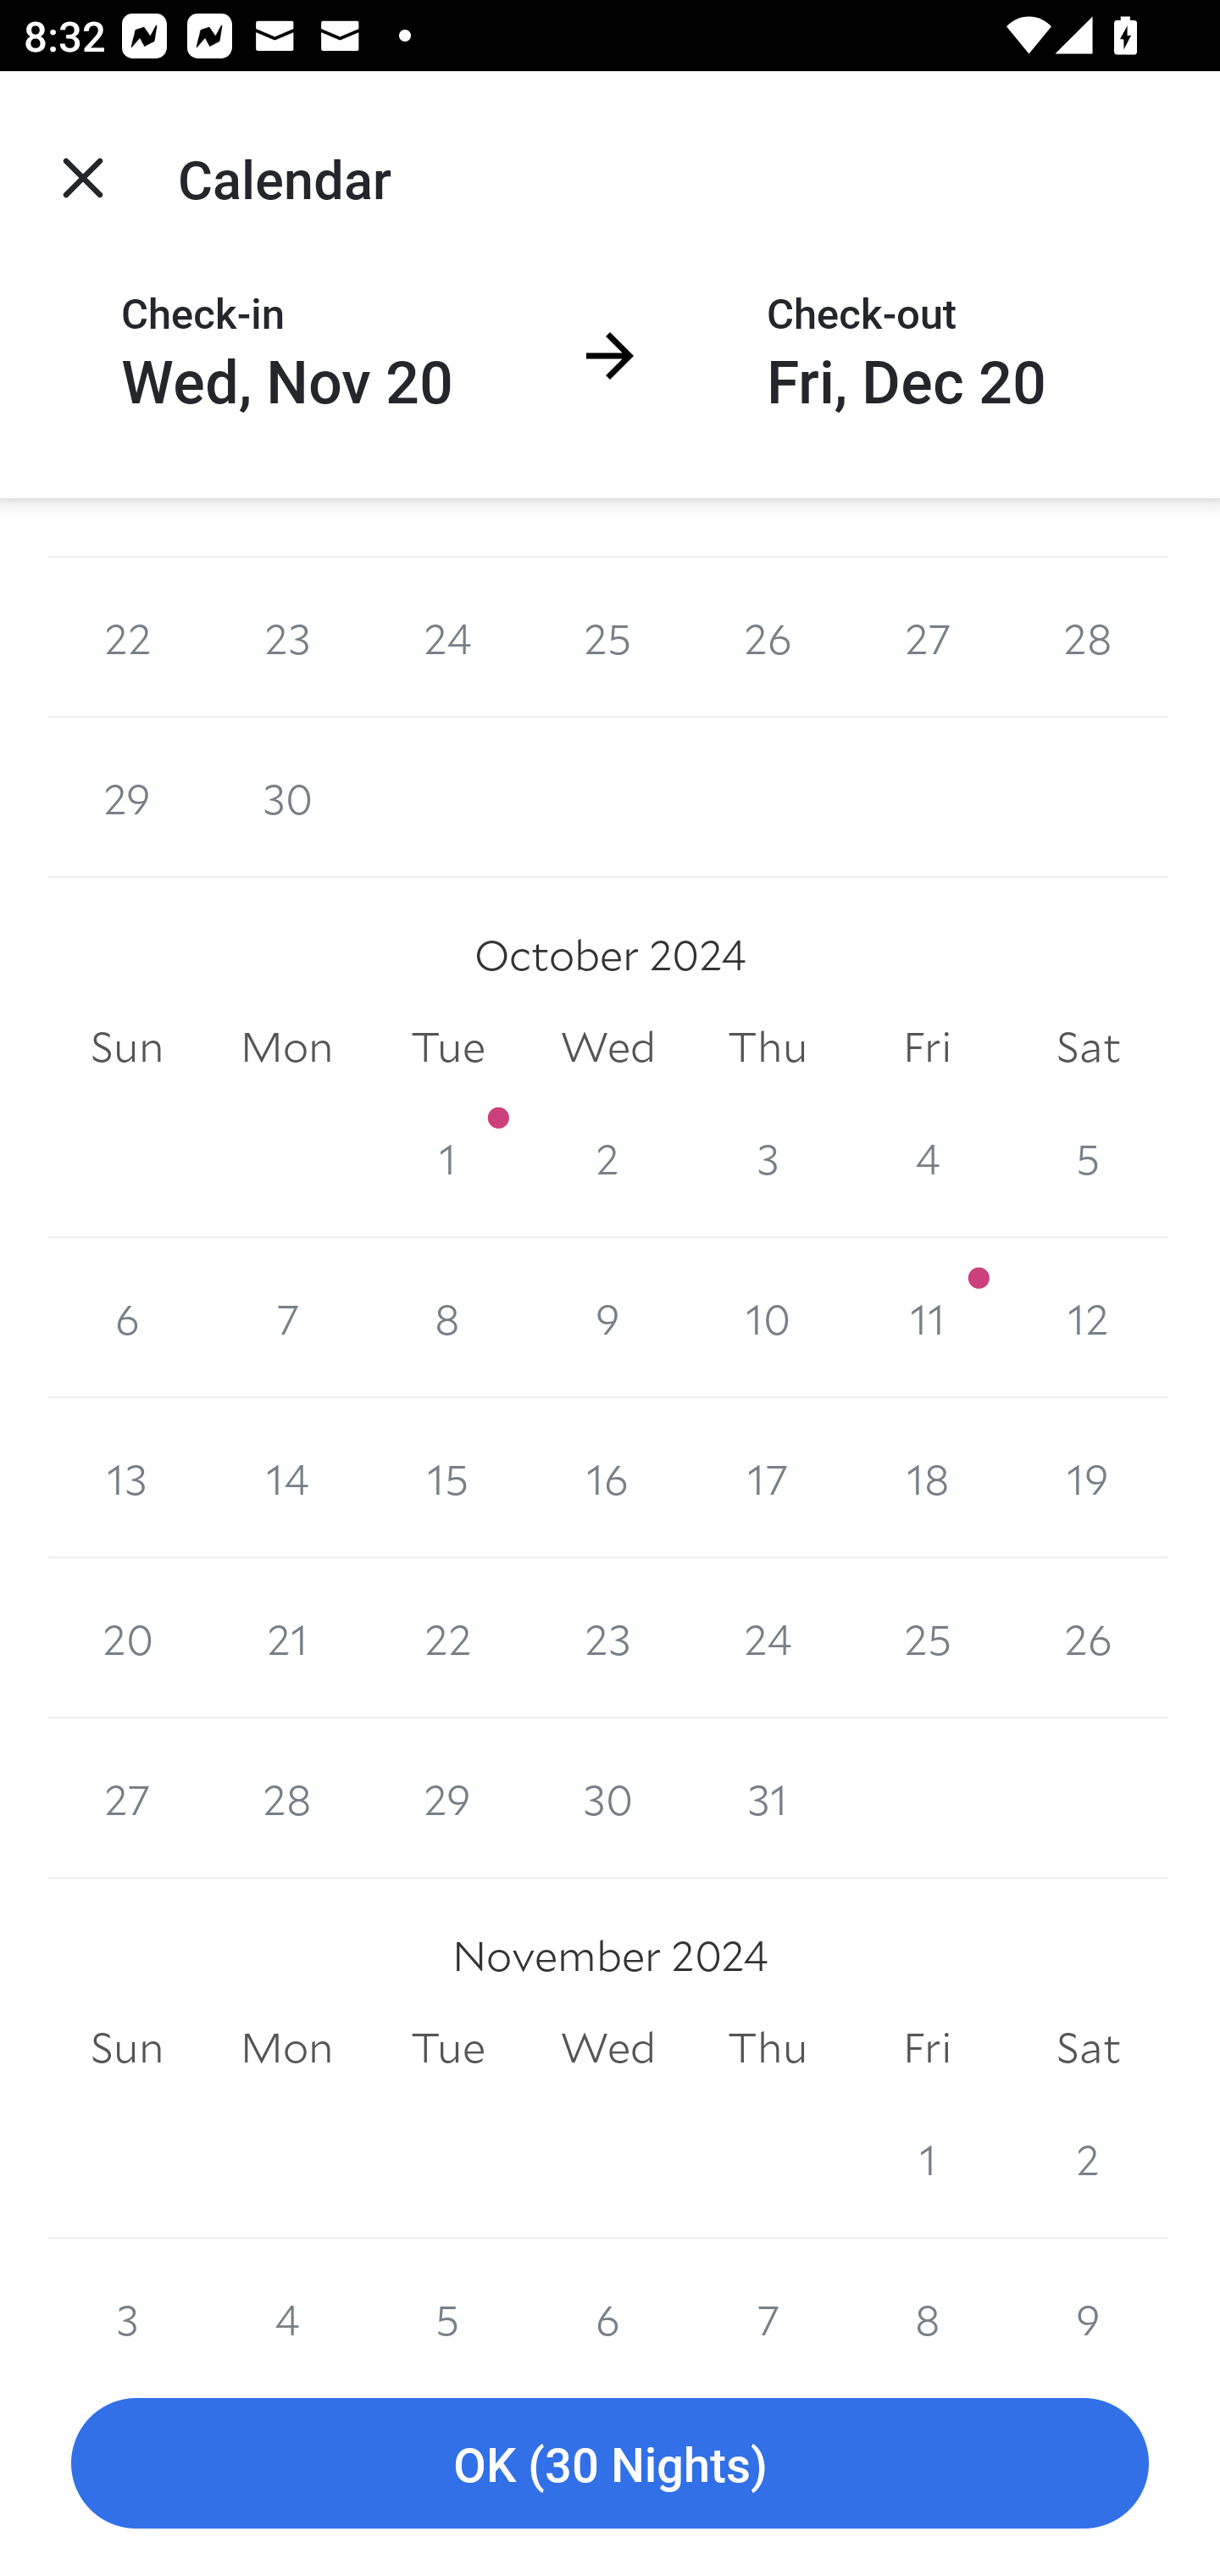 The image size is (1220, 2576). What do you see at coordinates (608, 1046) in the screenshot?
I see `Wed` at bounding box center [608, 1046].